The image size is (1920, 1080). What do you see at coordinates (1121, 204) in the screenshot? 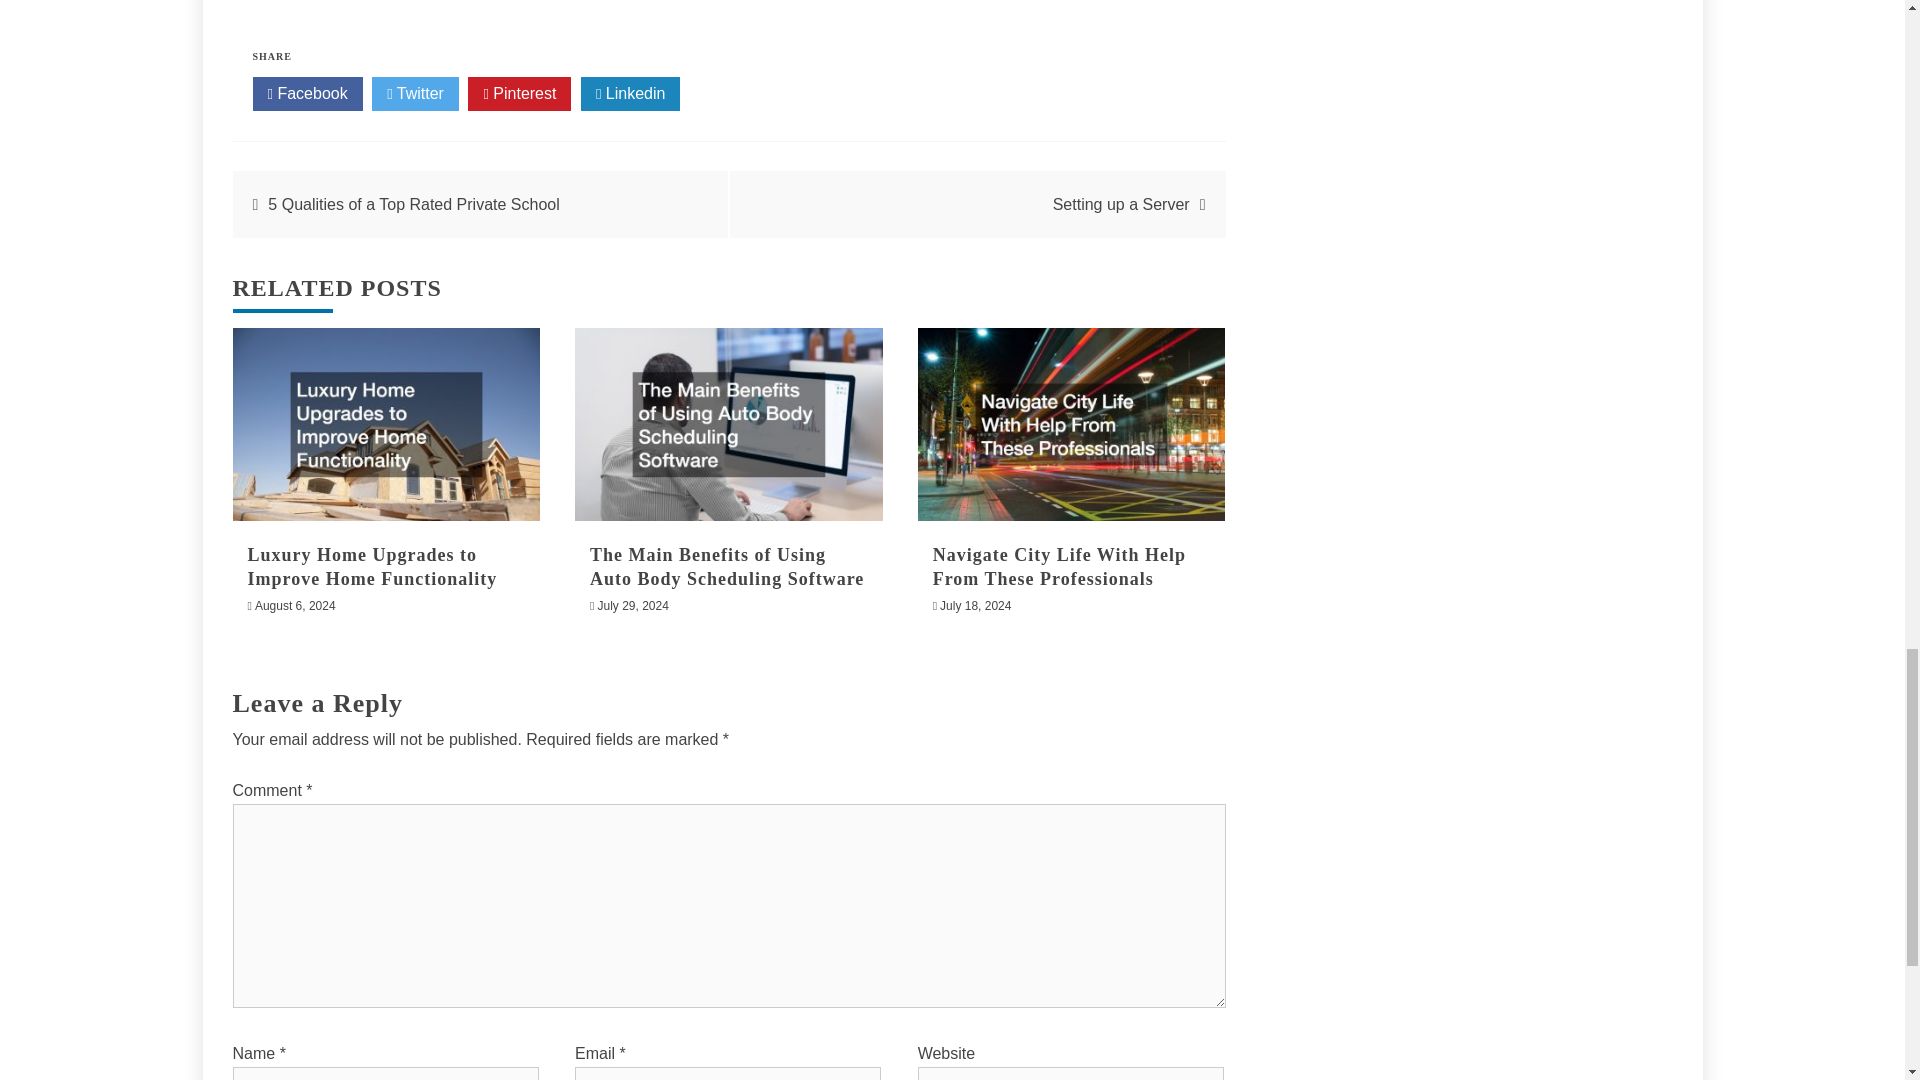
I see `Setting up a Server` at bounding box center [1121, 204].